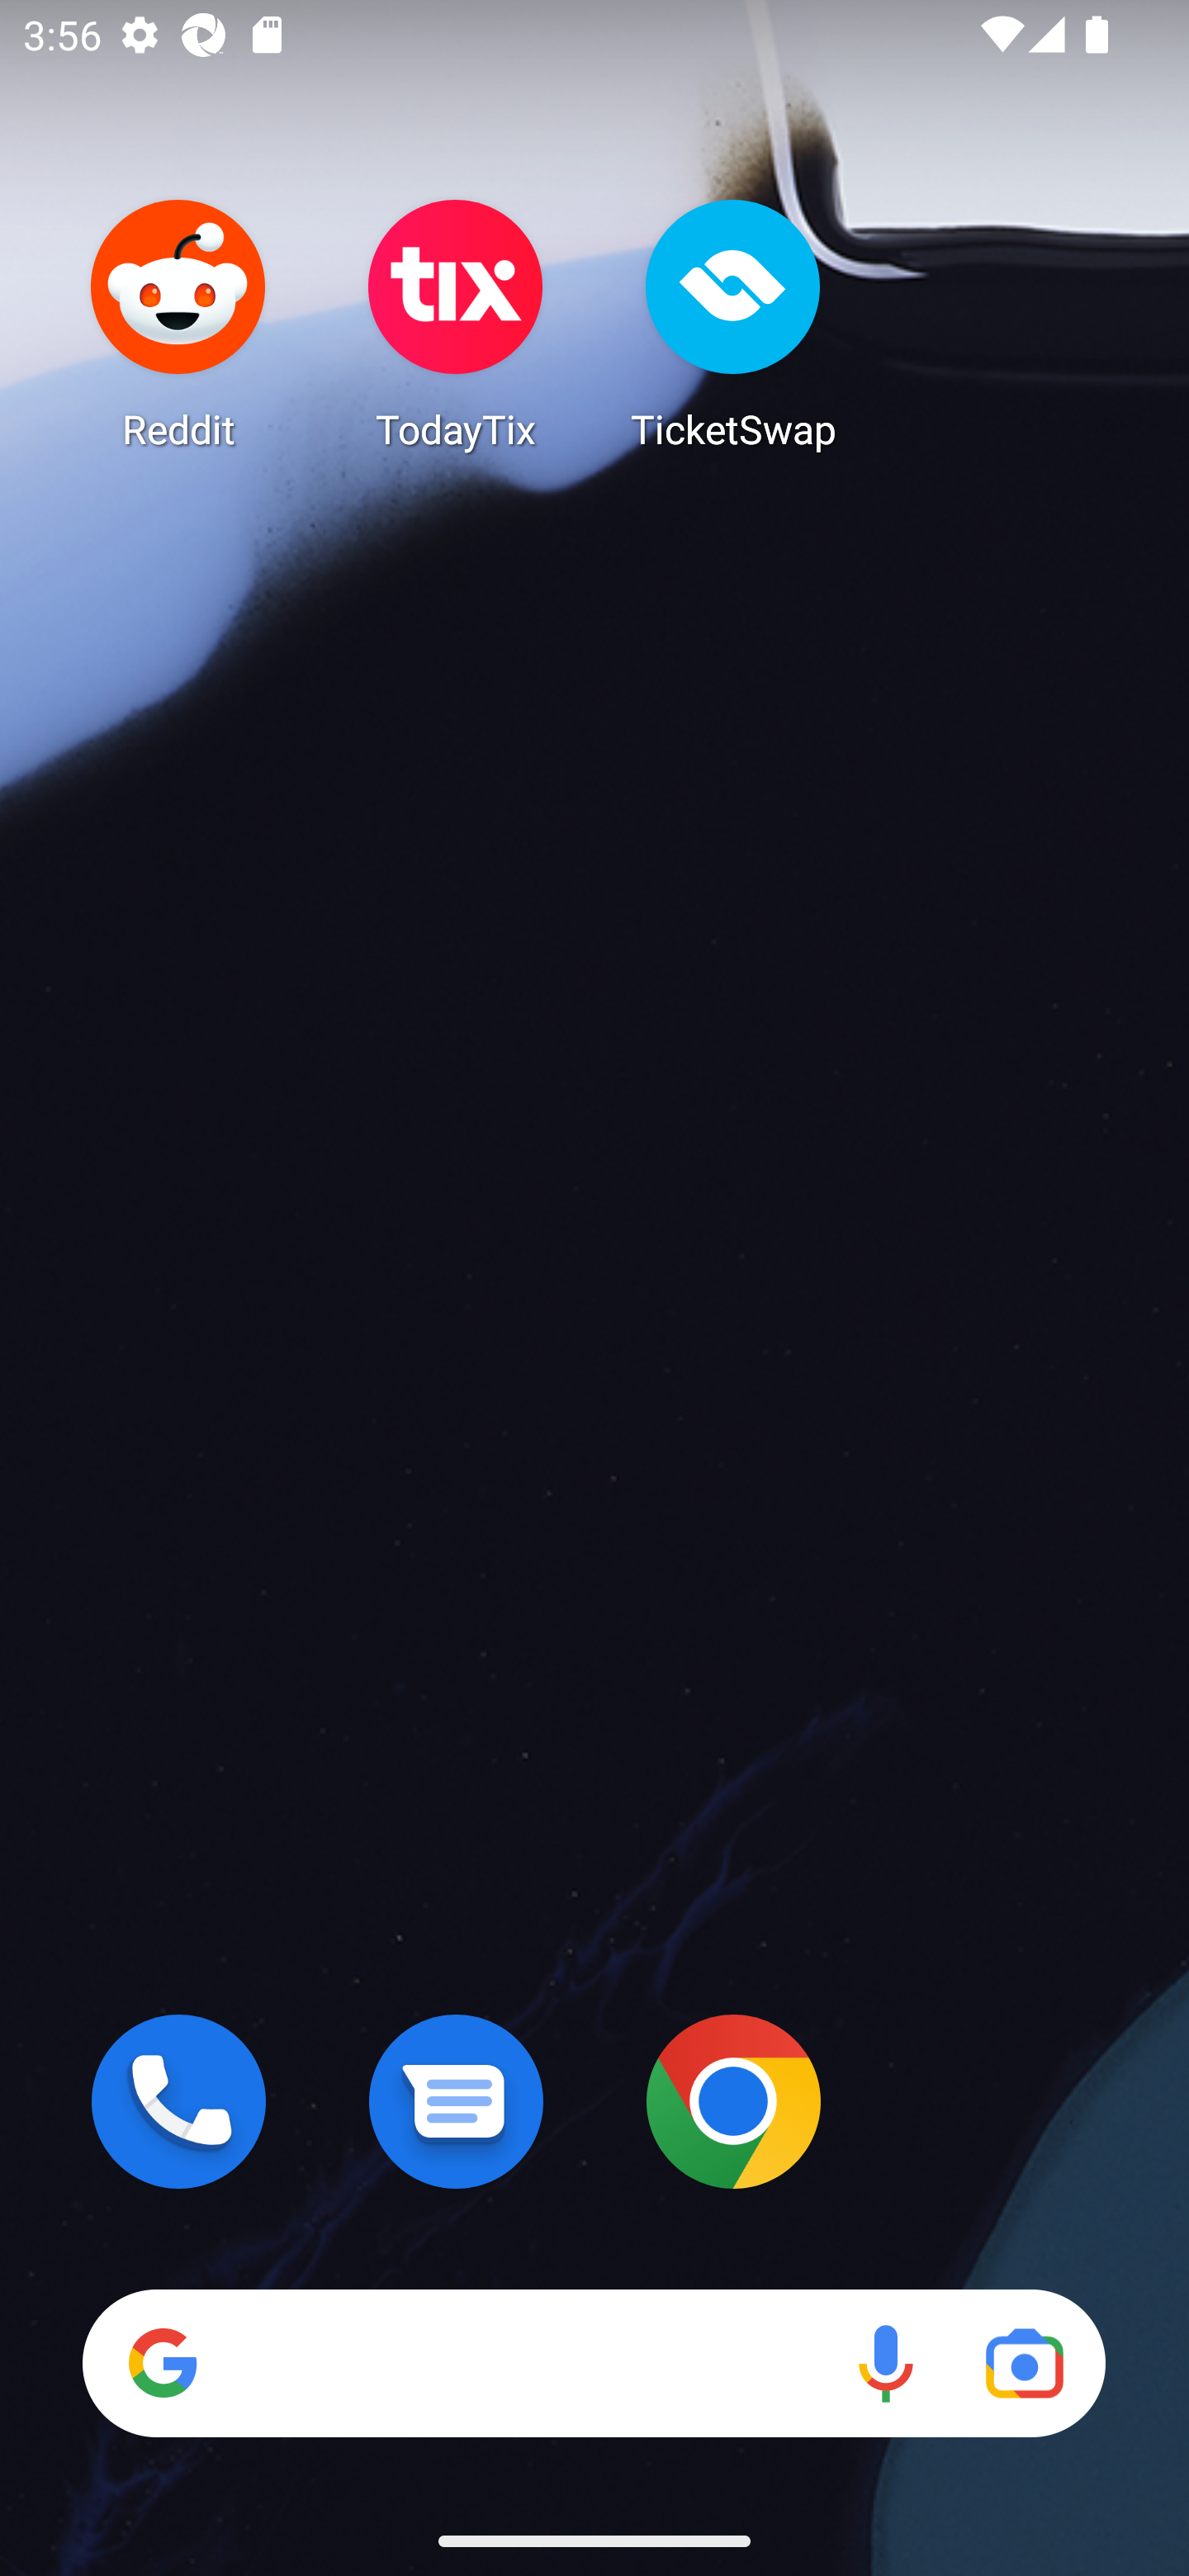  I want to click on Chrome, so click(733, 2101).